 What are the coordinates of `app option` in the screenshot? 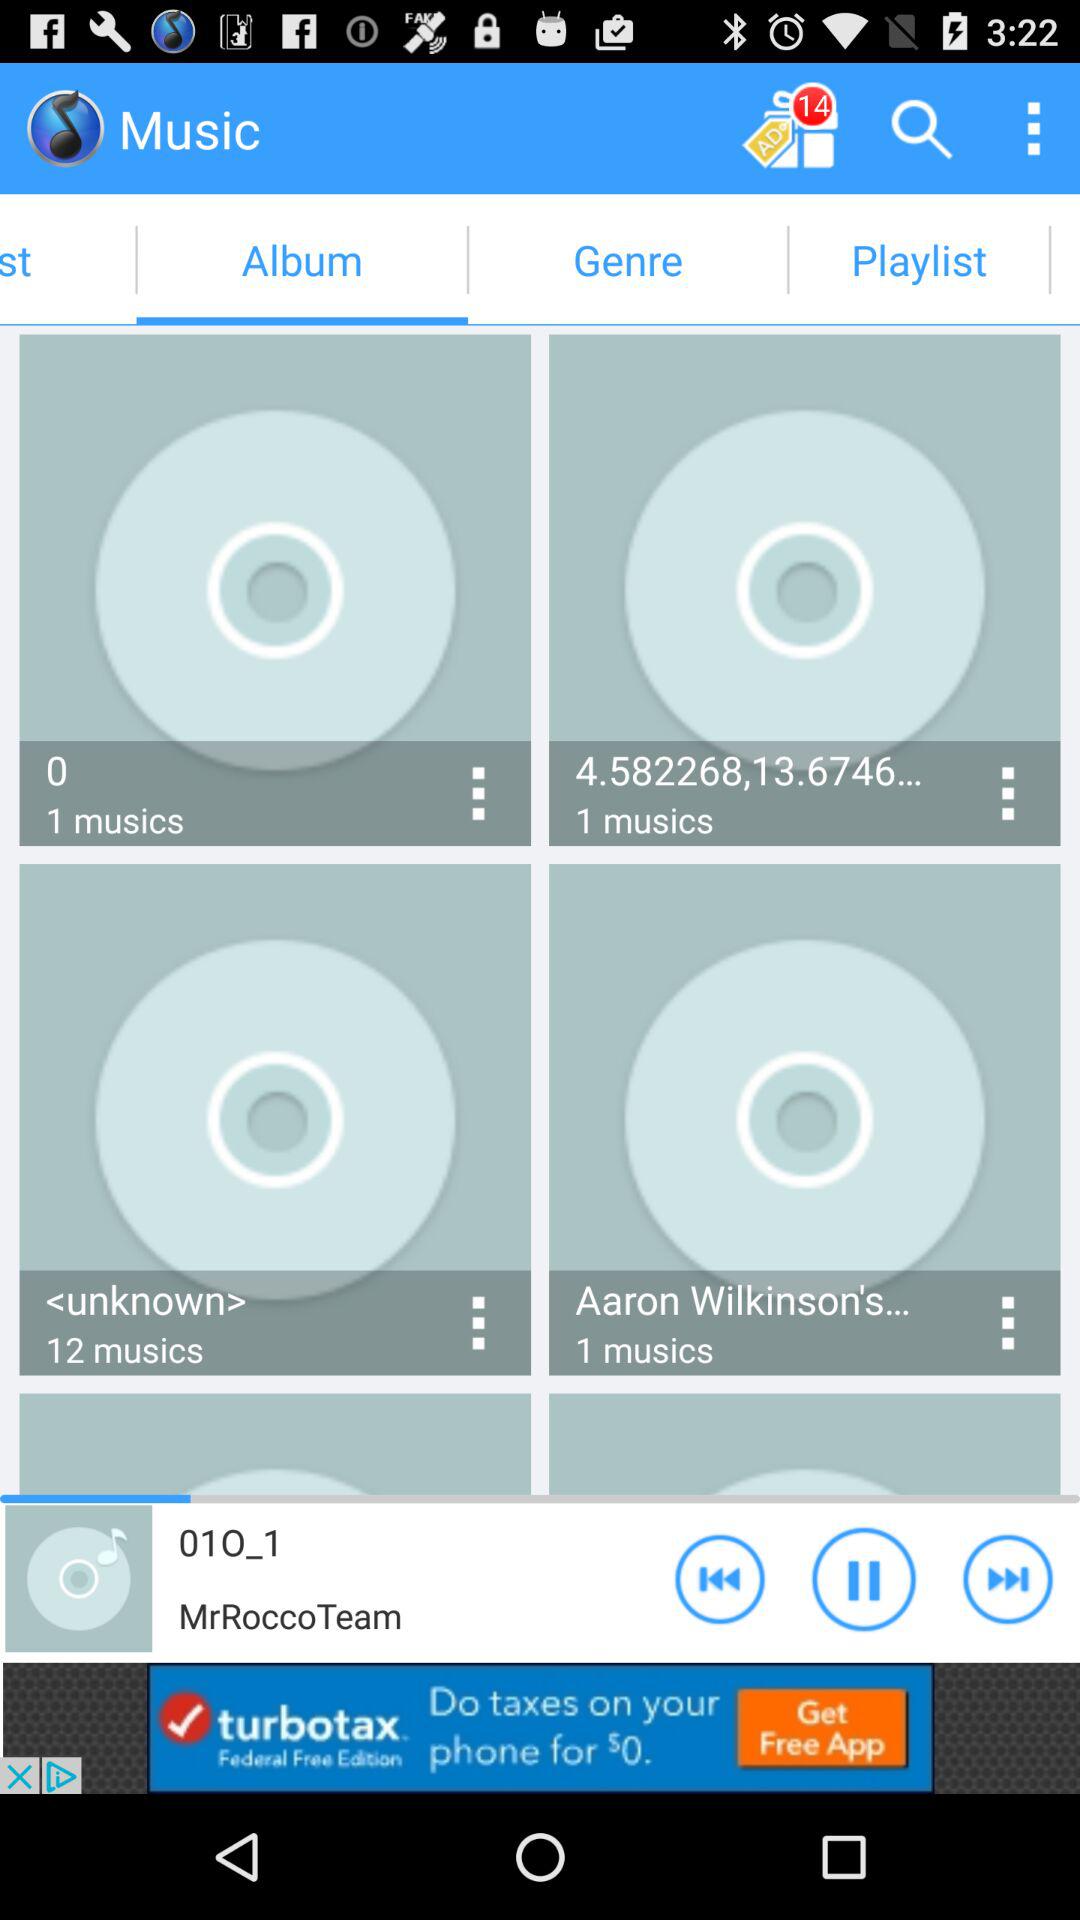 It's located at (922, 128).